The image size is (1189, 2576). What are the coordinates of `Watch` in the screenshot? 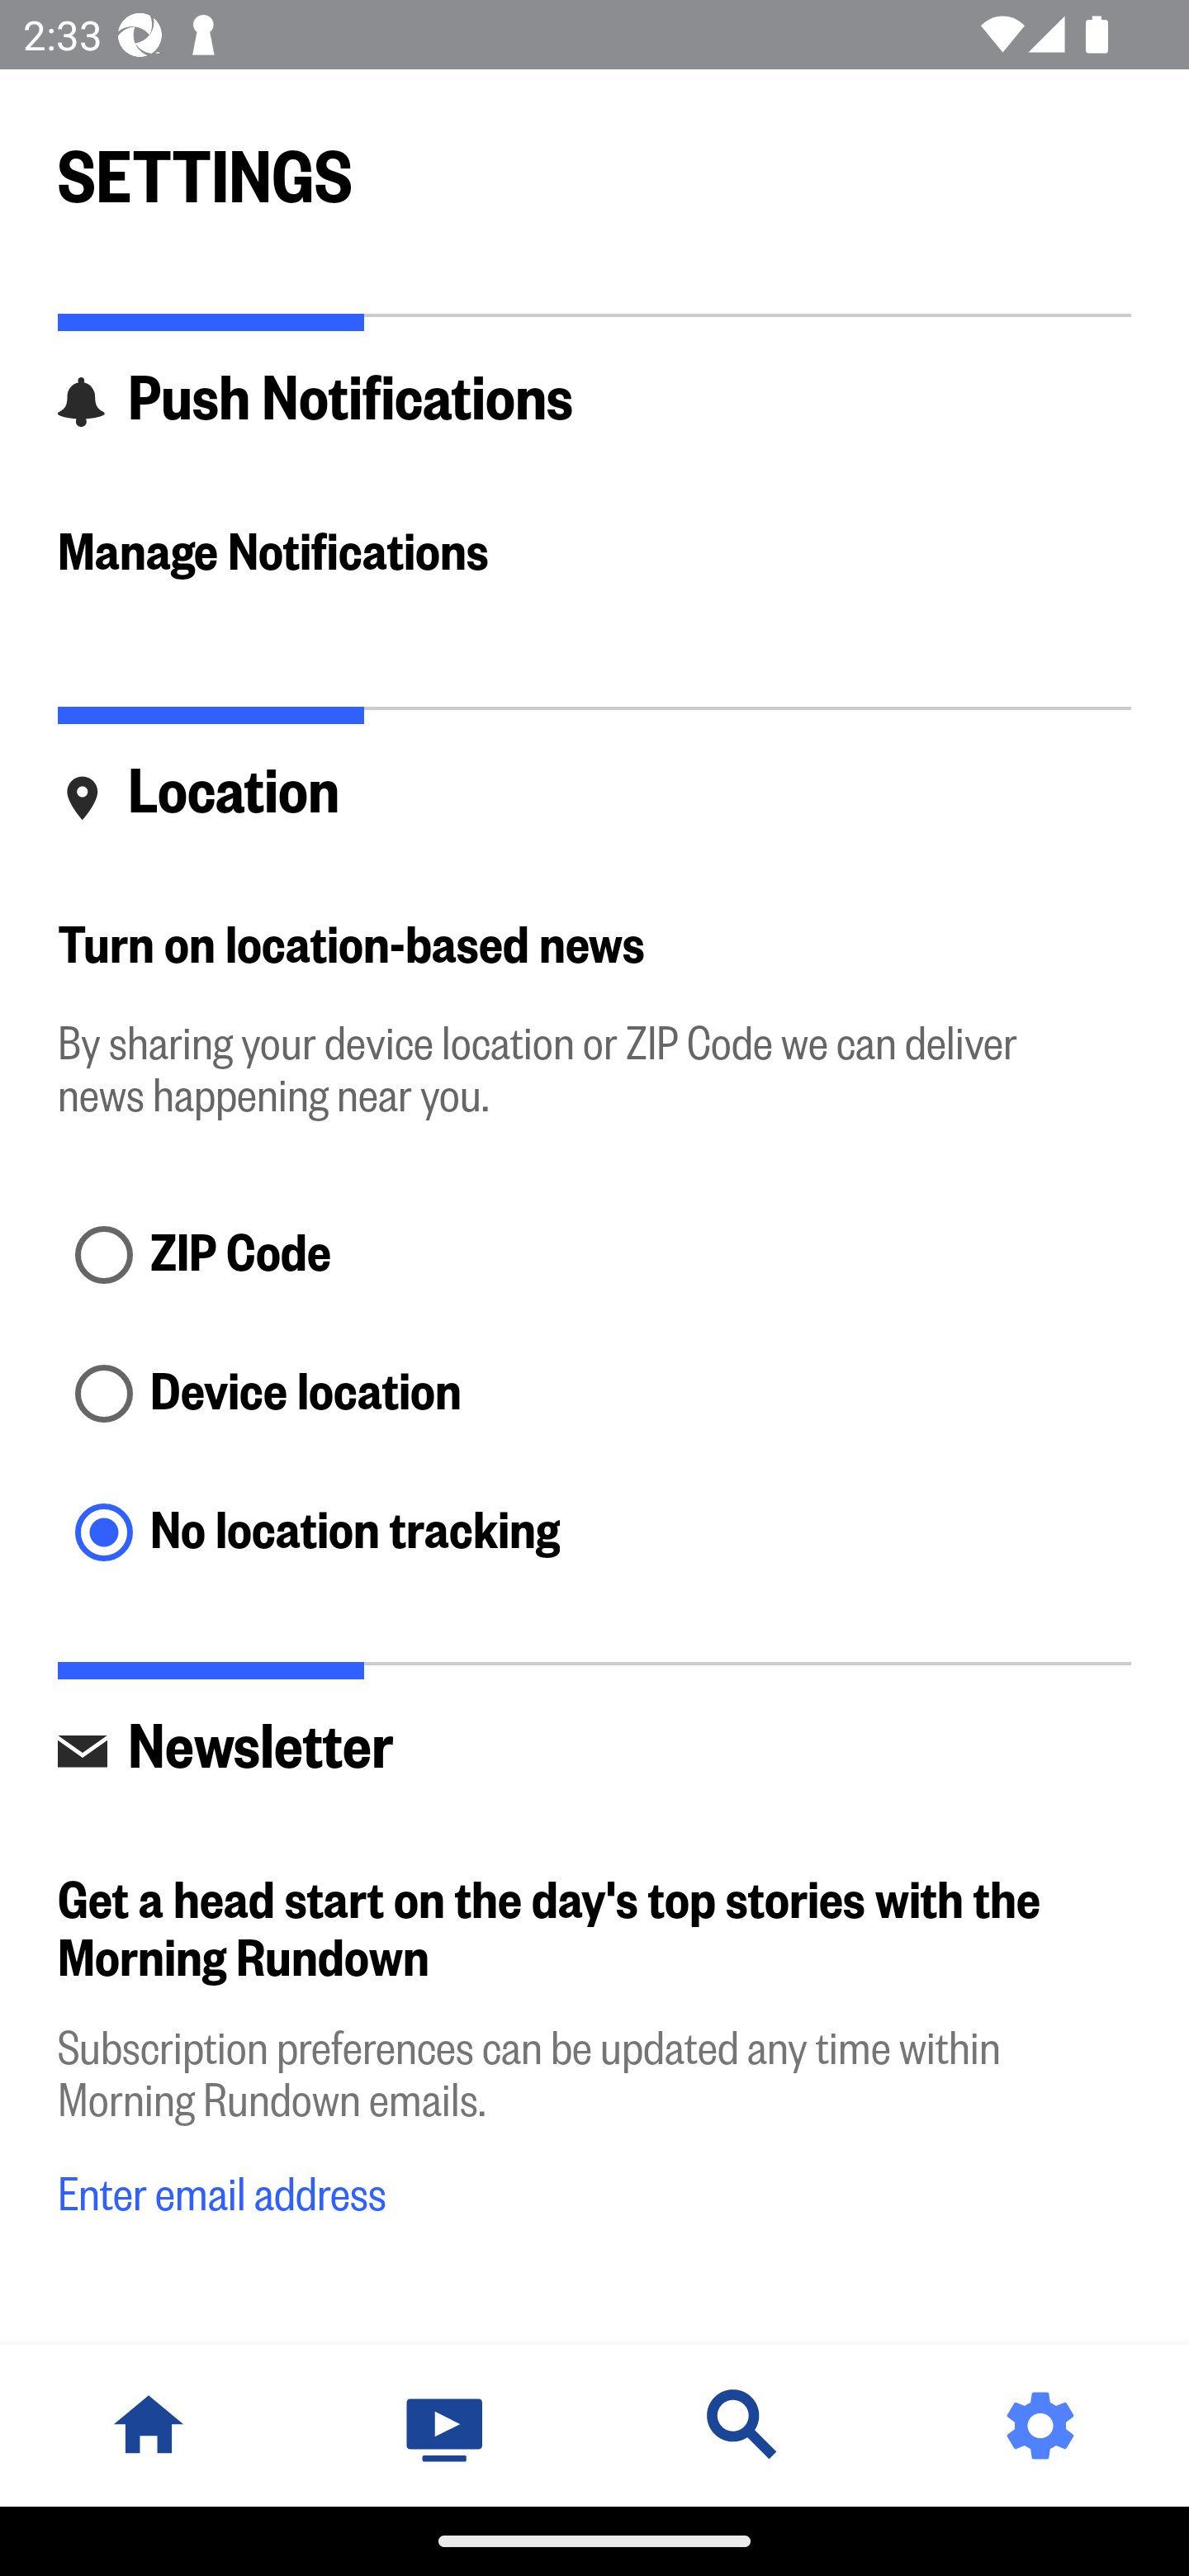 It's located at (446, 2425).